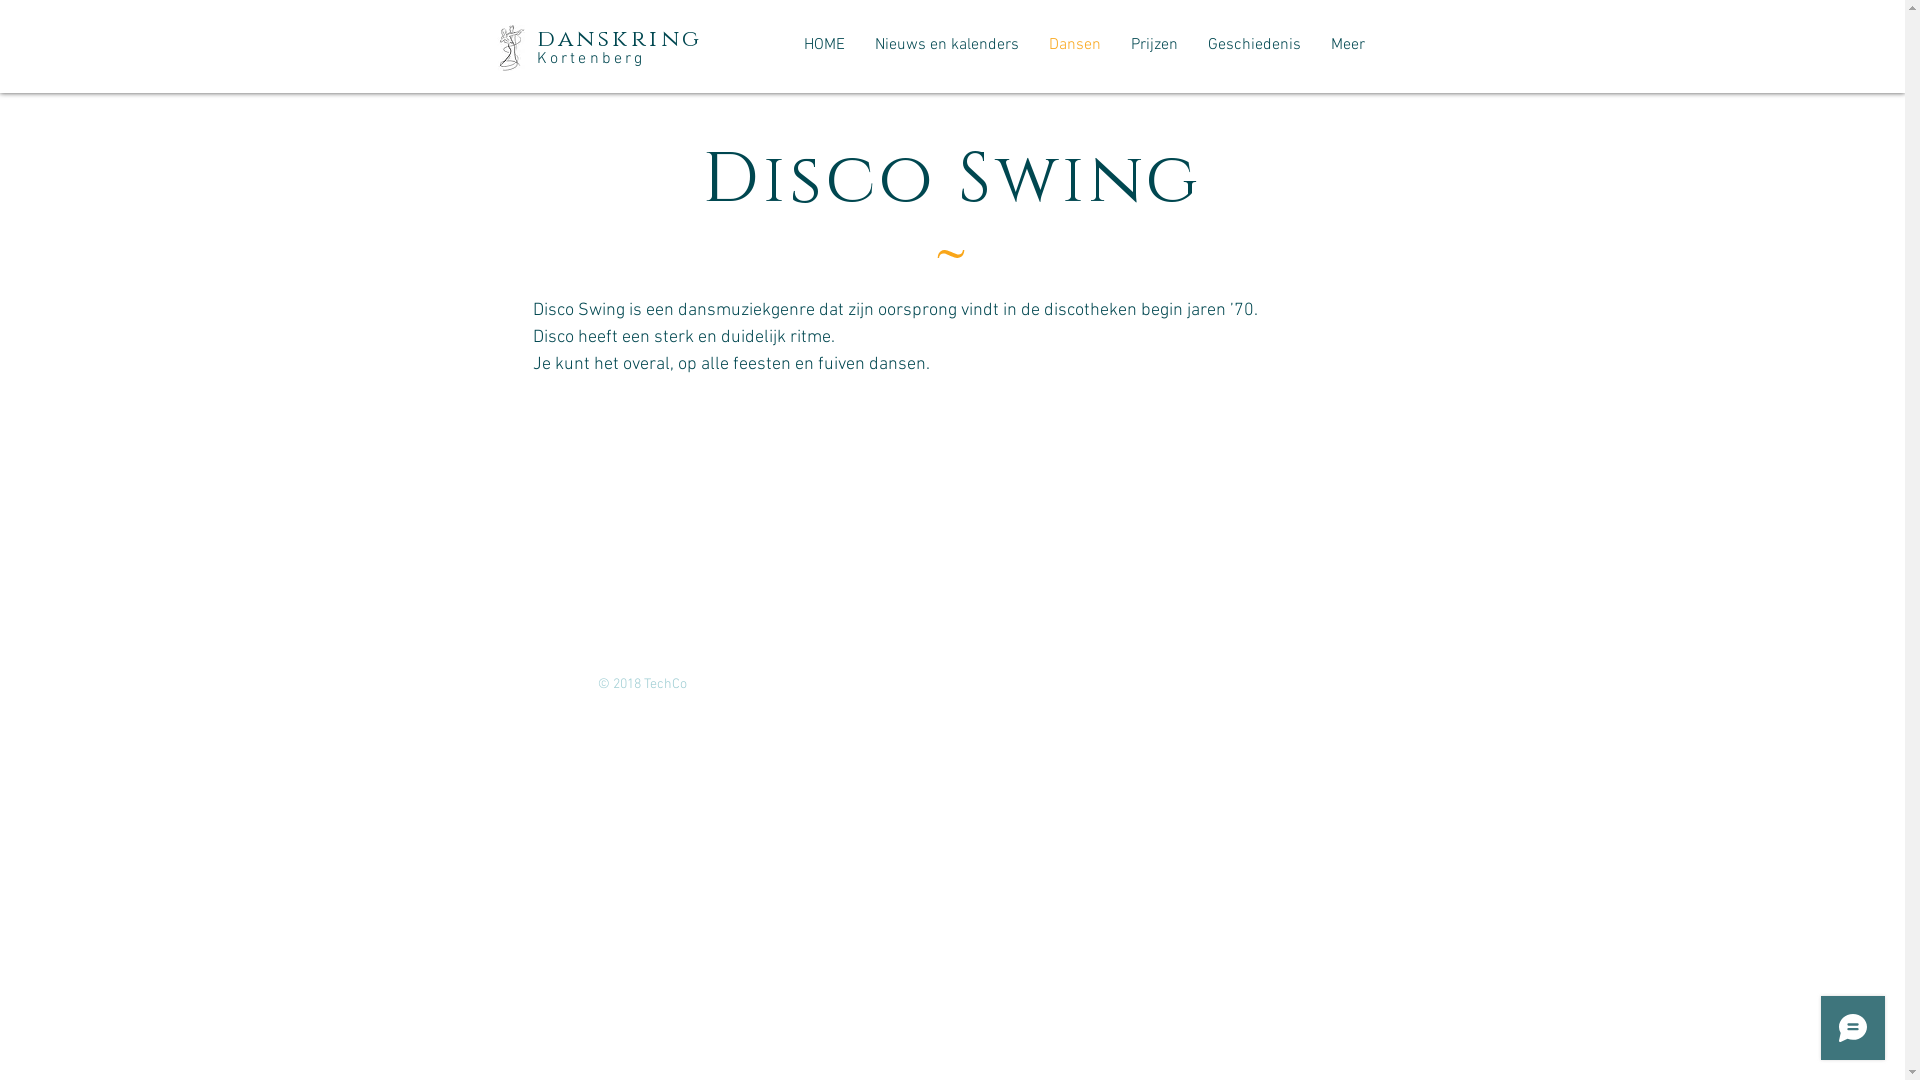  I want to click on Prijzen, so click(1154, 45).